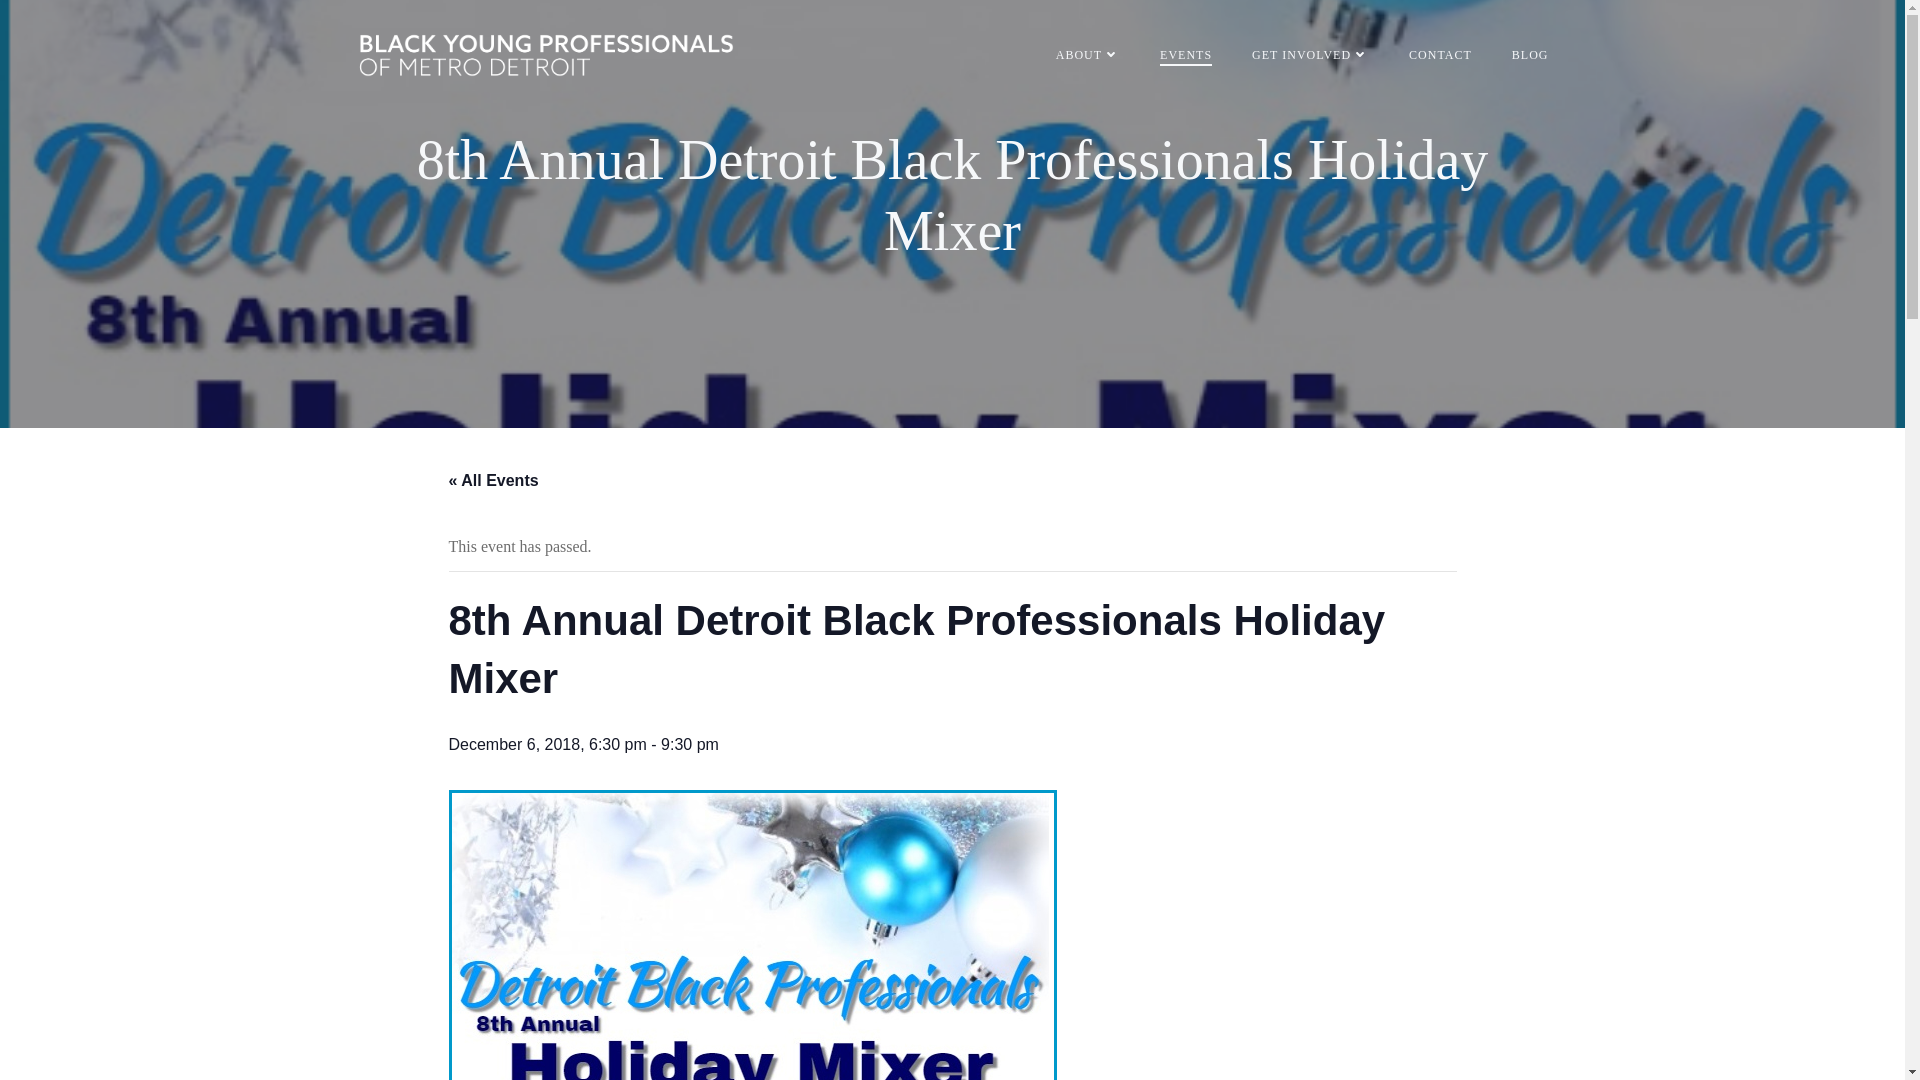 The height and width of the screenshot is (1080, 1920). Describe the element at coordinates (1530, 54) in the screenshot. I see `BLOG` at that location.